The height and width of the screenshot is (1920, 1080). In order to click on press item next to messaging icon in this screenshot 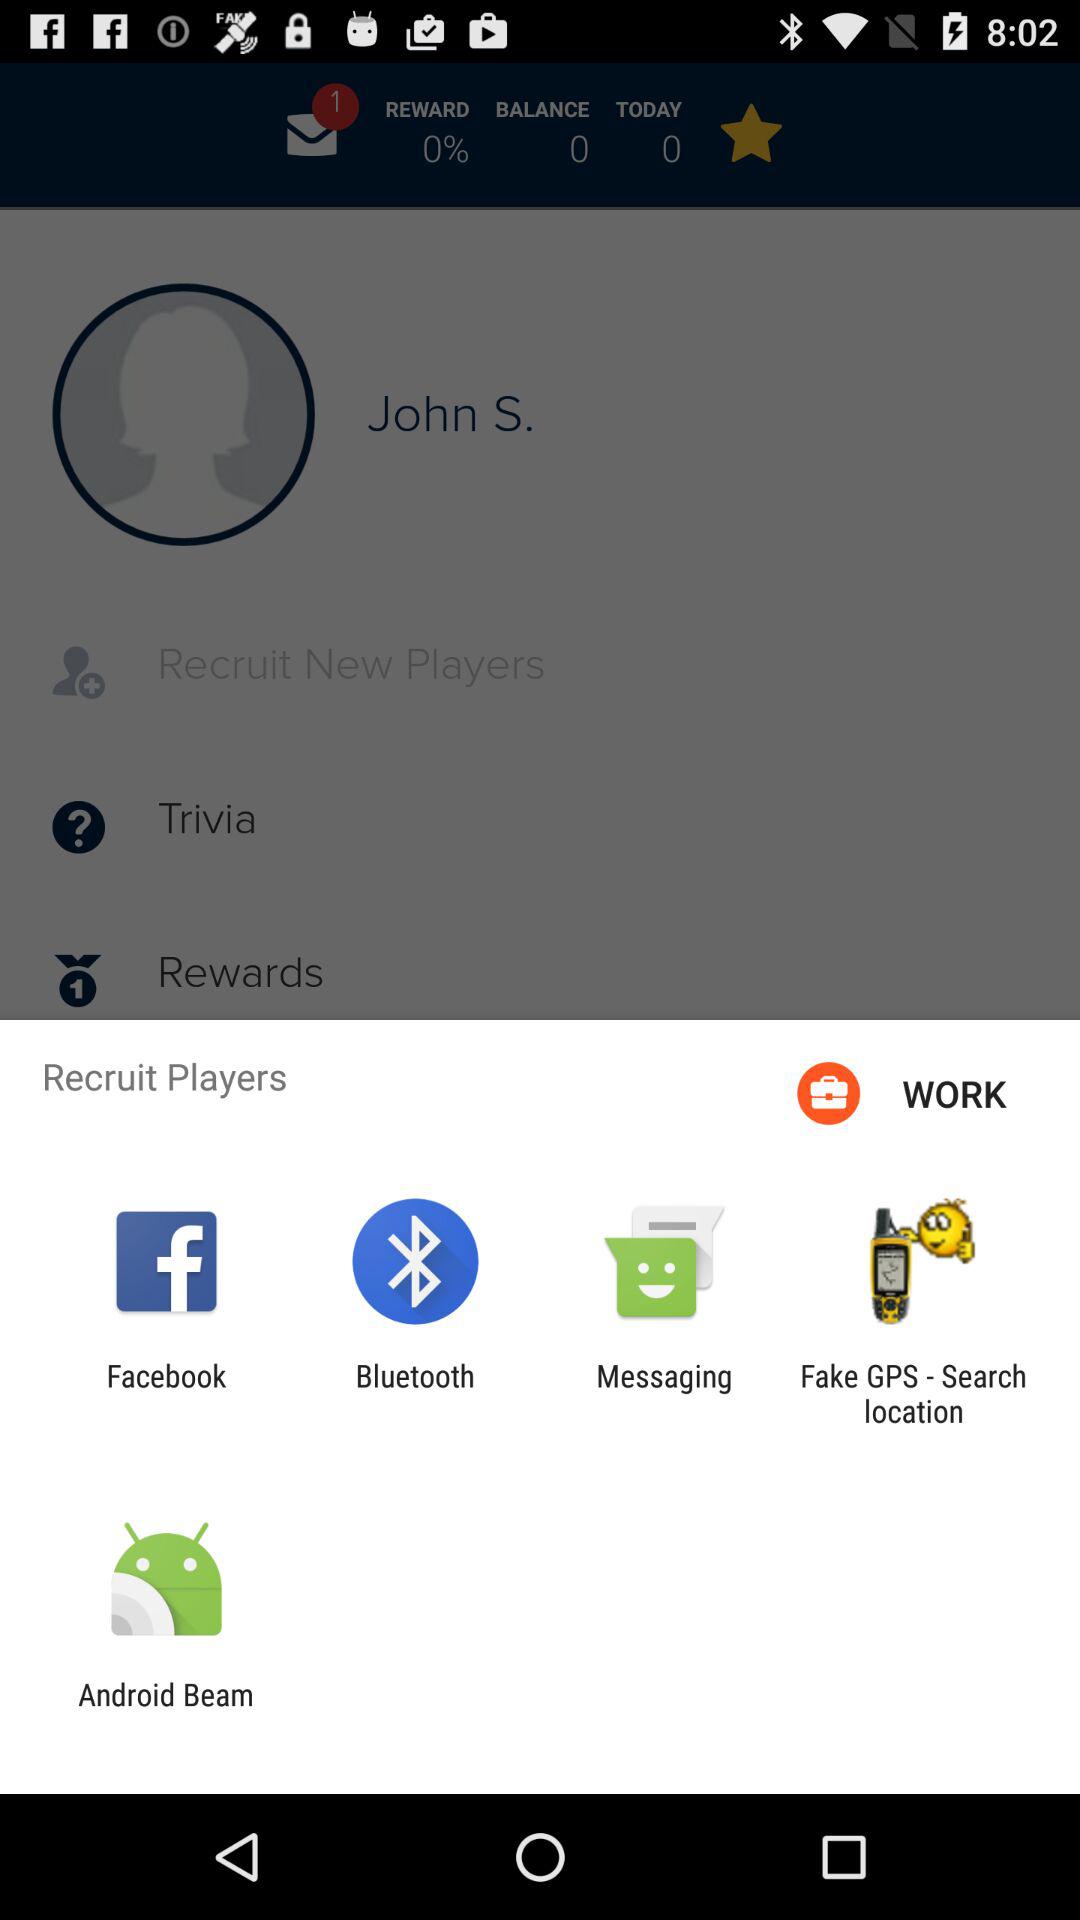, I will do `click(414, 1393)`.